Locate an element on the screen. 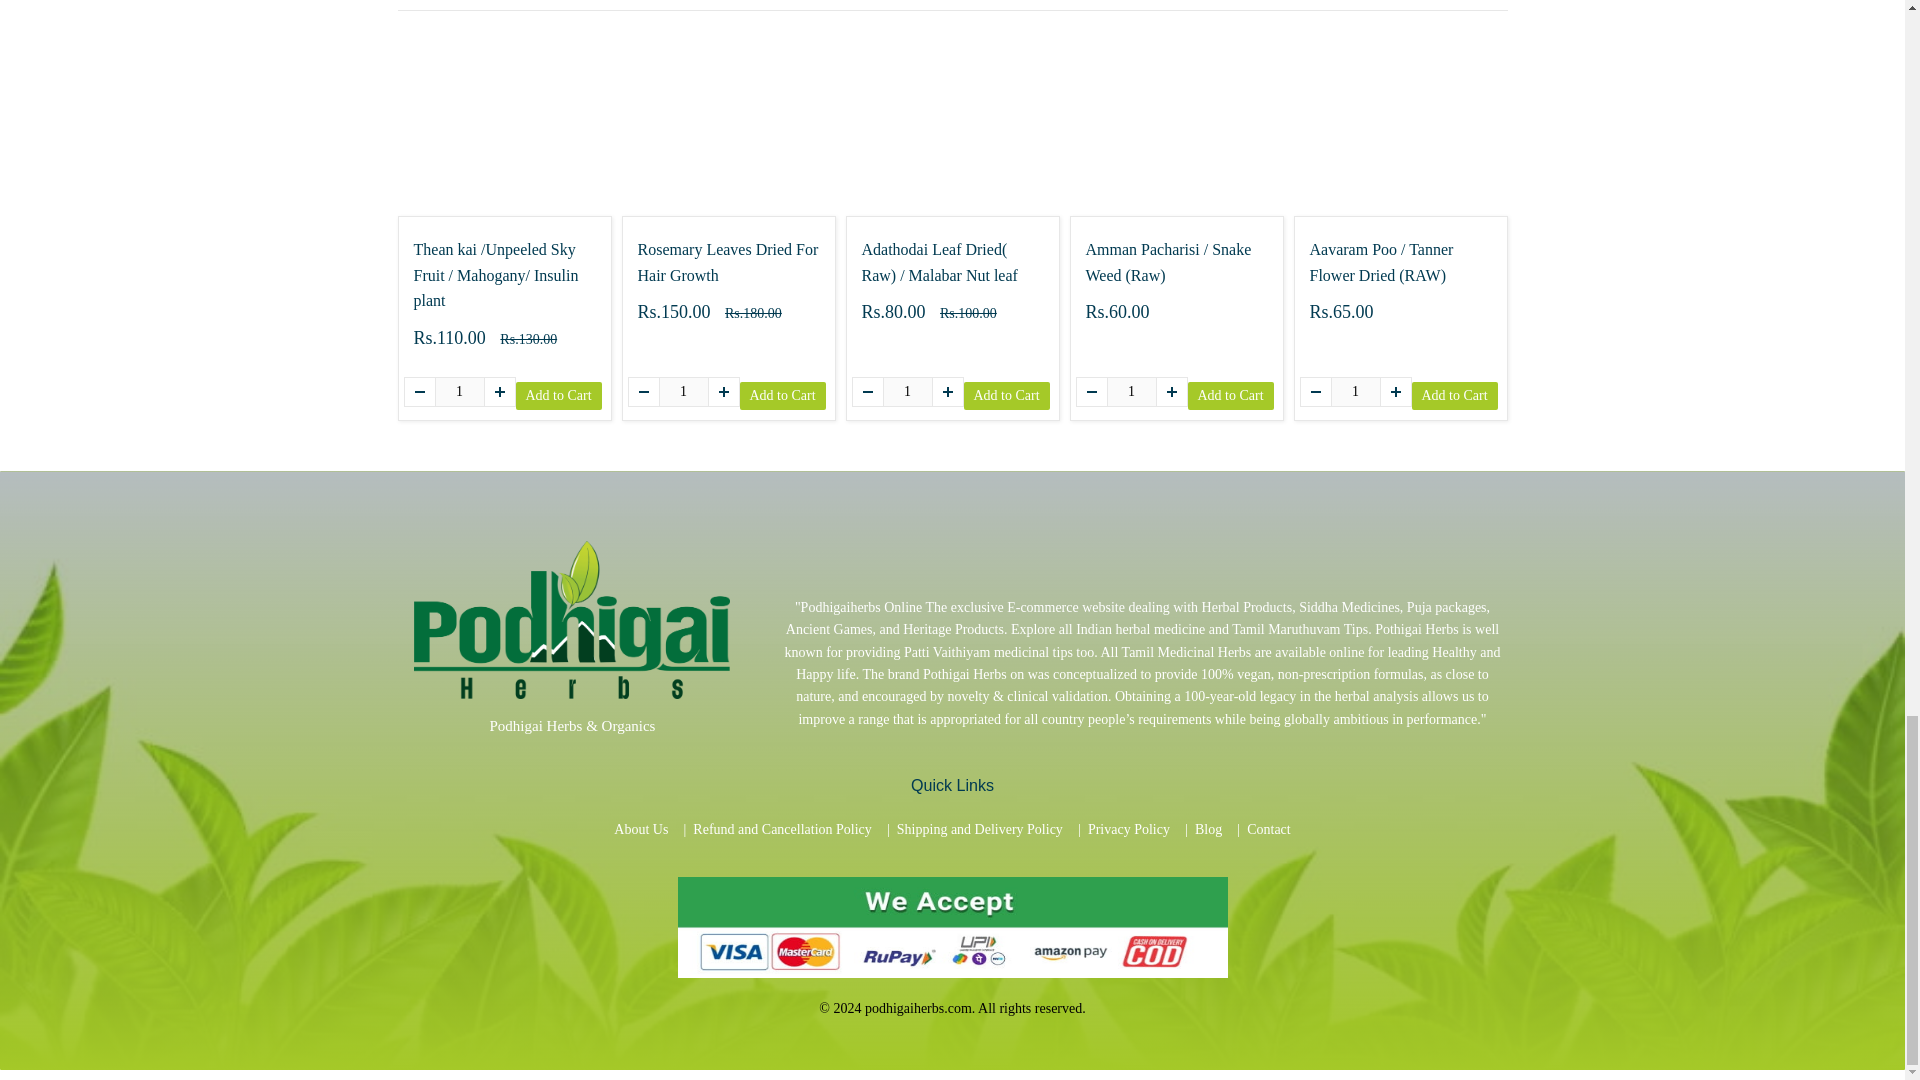  1 is located at coordinates (1130, 392).